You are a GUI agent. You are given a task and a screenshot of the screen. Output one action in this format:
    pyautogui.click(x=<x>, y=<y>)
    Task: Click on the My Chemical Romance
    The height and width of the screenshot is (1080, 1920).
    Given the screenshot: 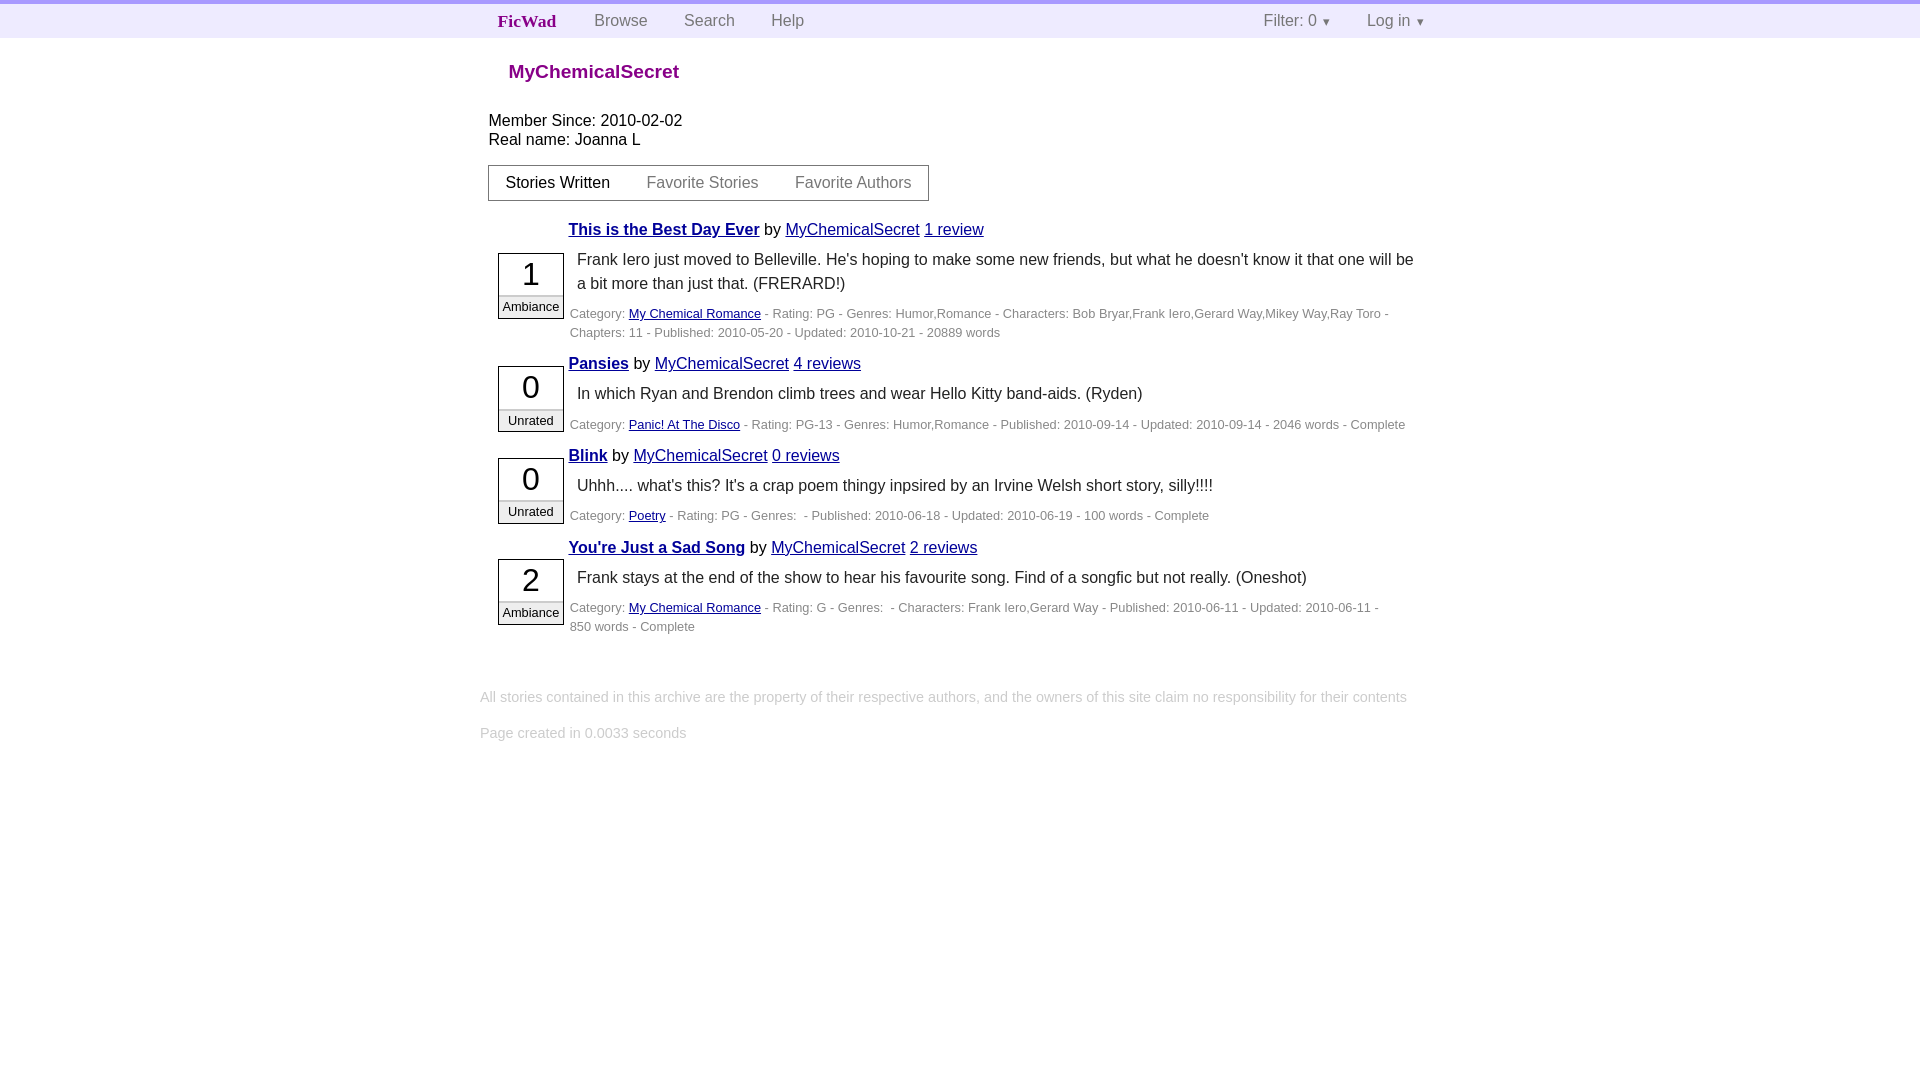 What is the action you would take?
    pyautogui.click(x=694, y=607)
    